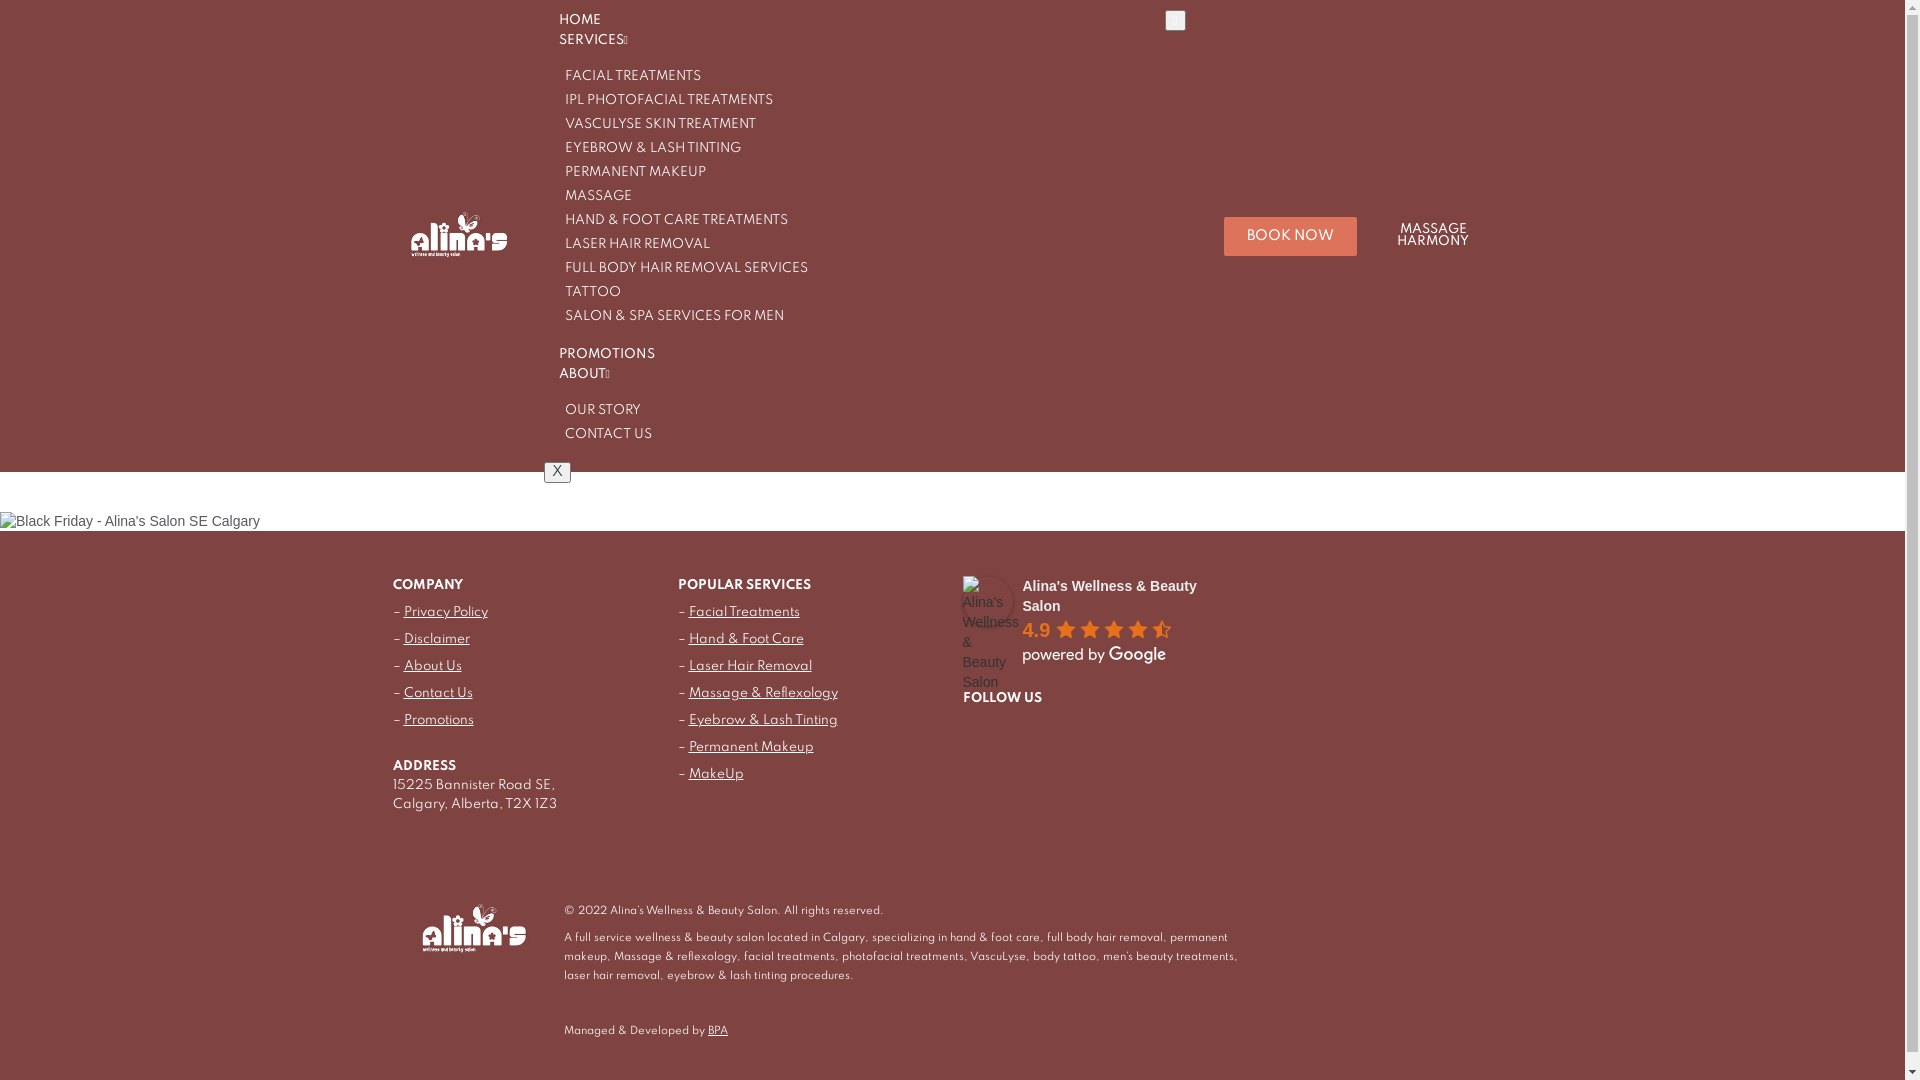  What do you see at coordinates (558, 472) in the screenshot?
I see `X` at bounding box center [558, 472].